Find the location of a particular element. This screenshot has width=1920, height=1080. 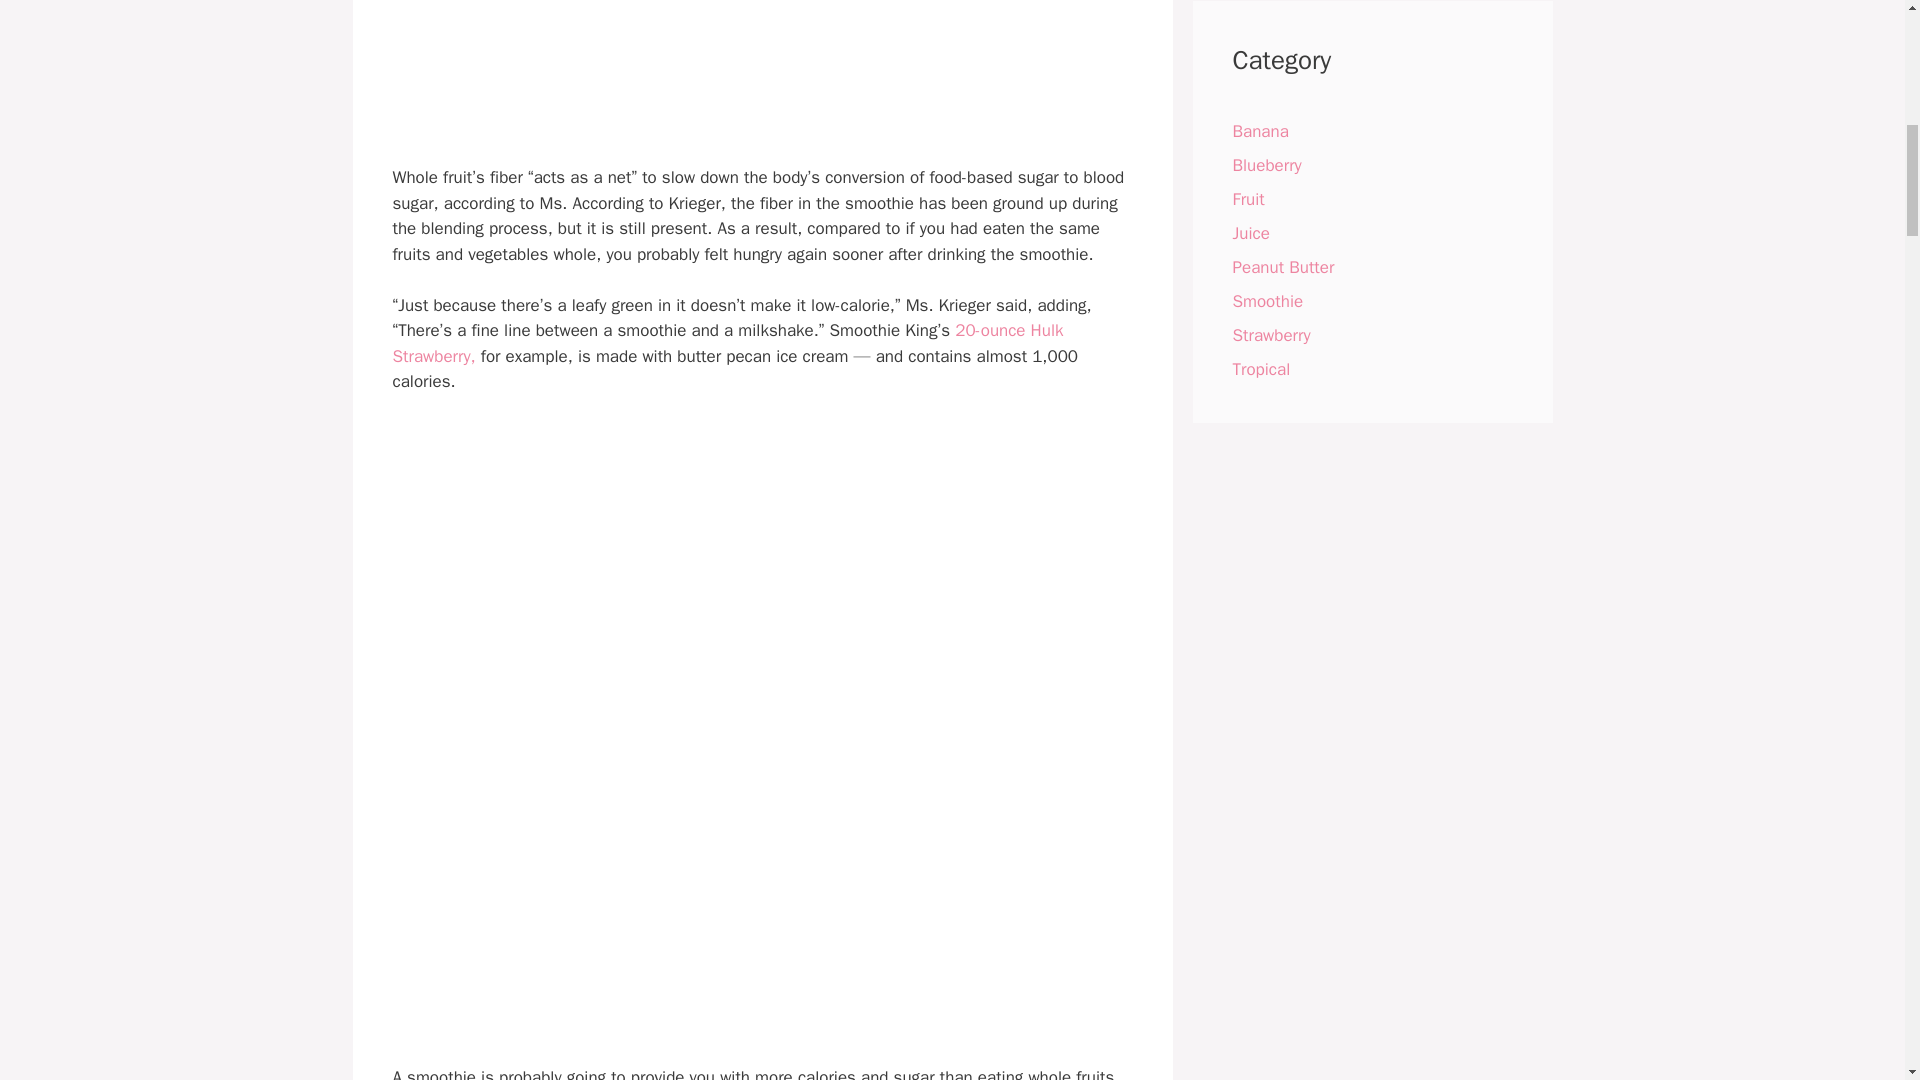

Banana is located at coordinates (1260, 130).